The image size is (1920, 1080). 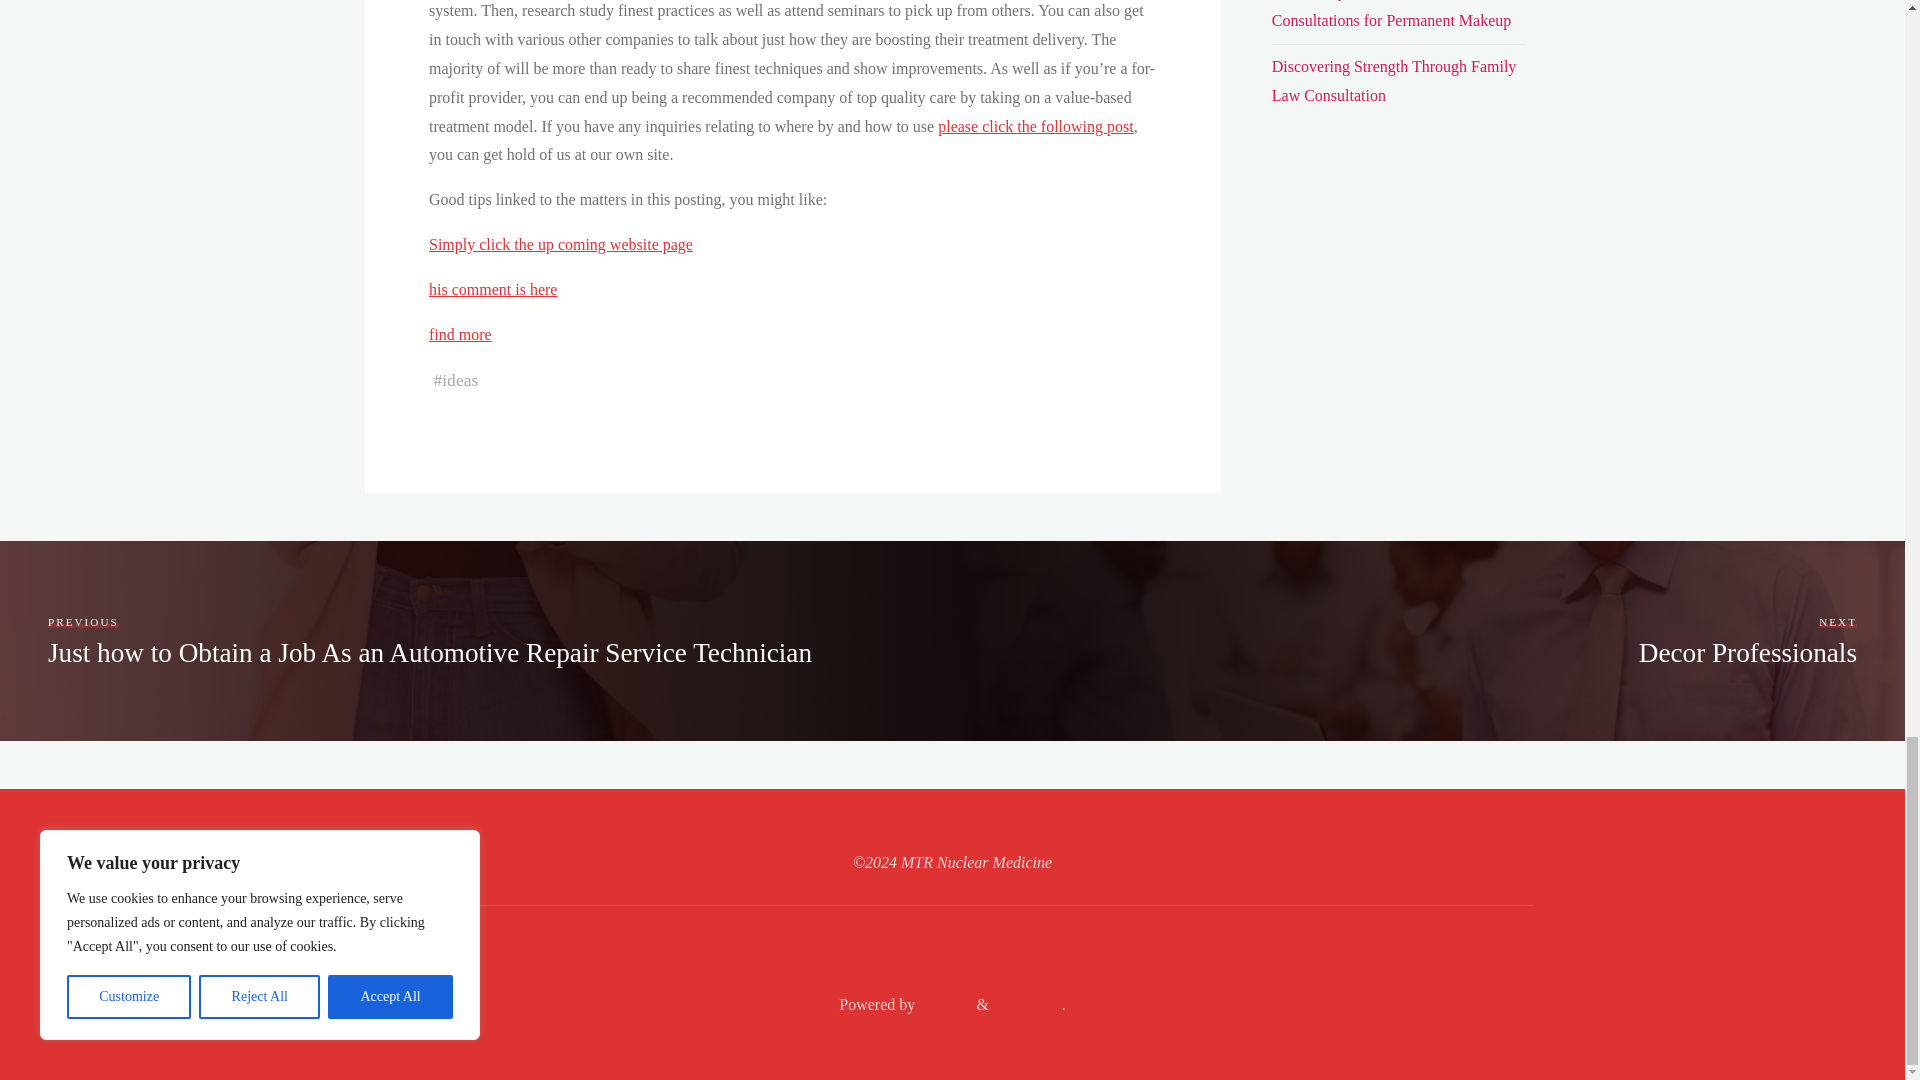 I want to click on Simply click the up coming website page, so click(x=560, y=244).